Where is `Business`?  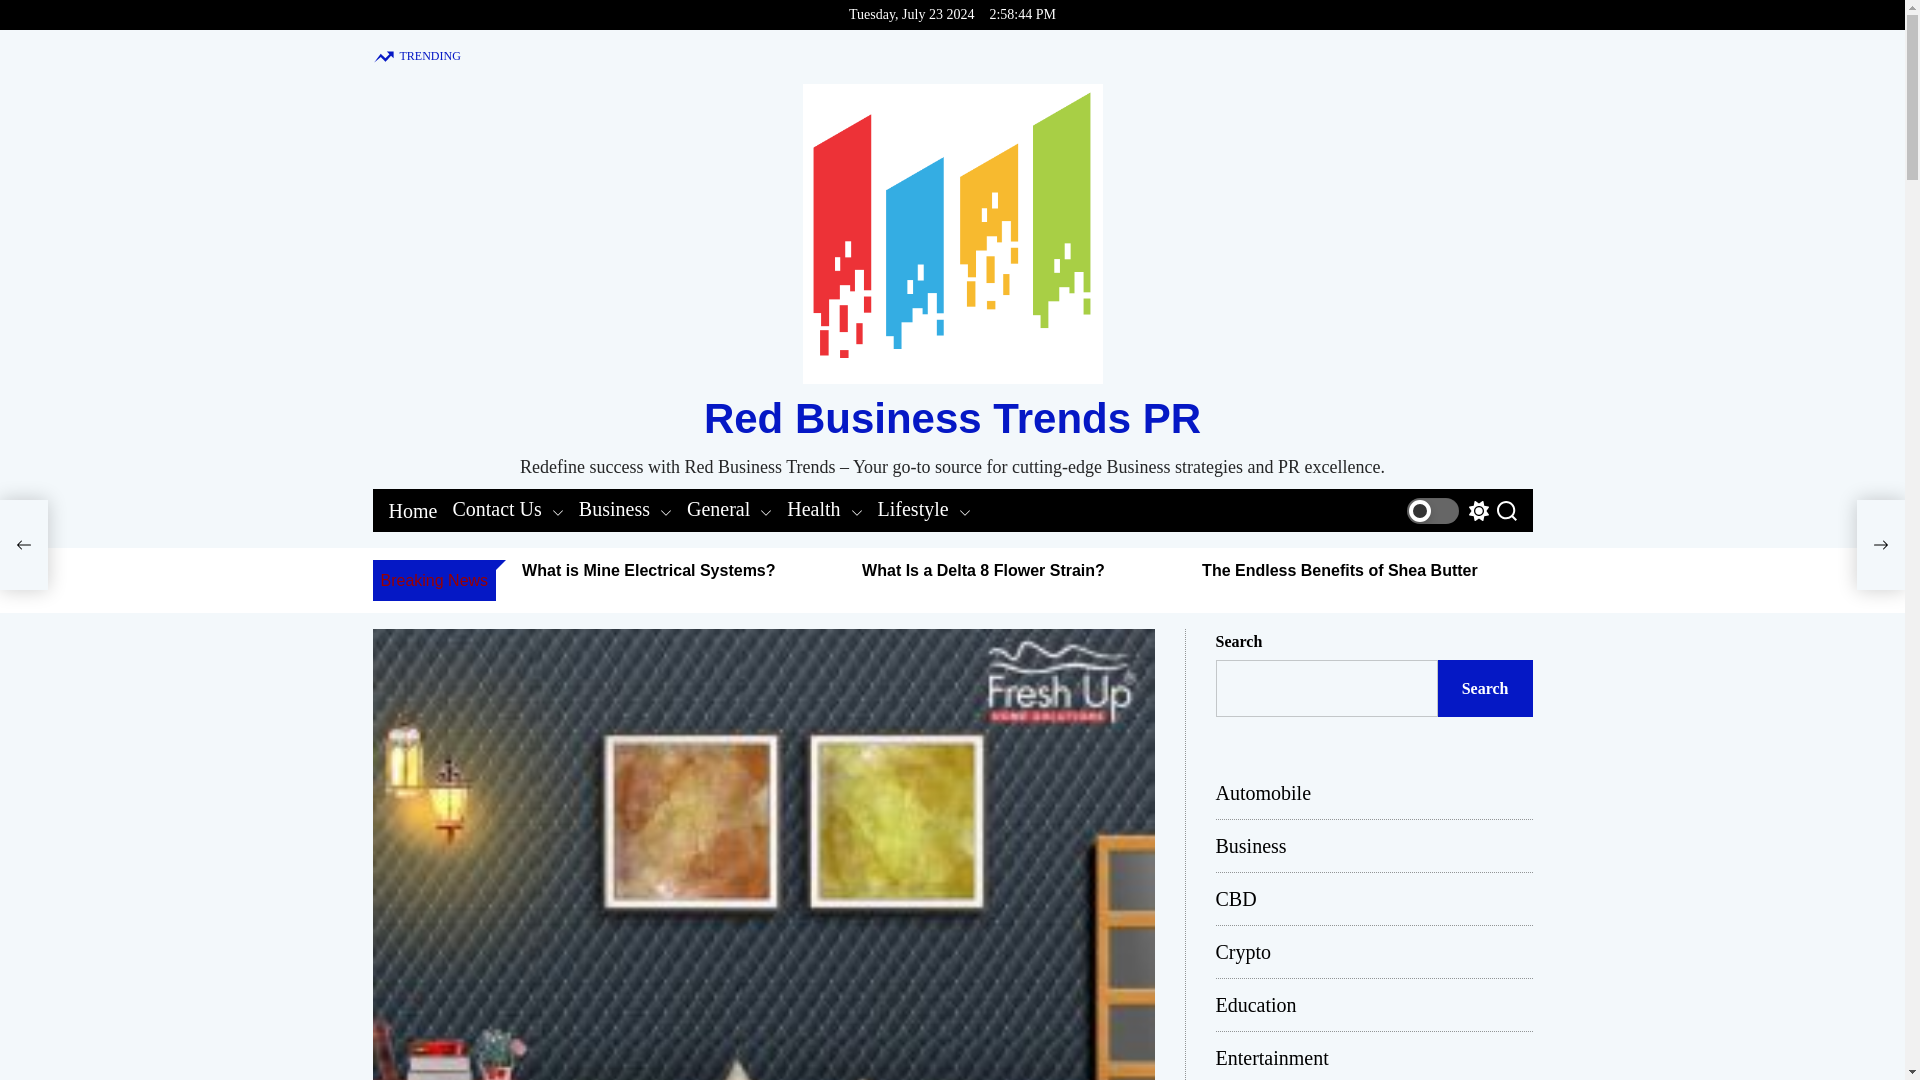
Business is located at coordinates (626, 509).